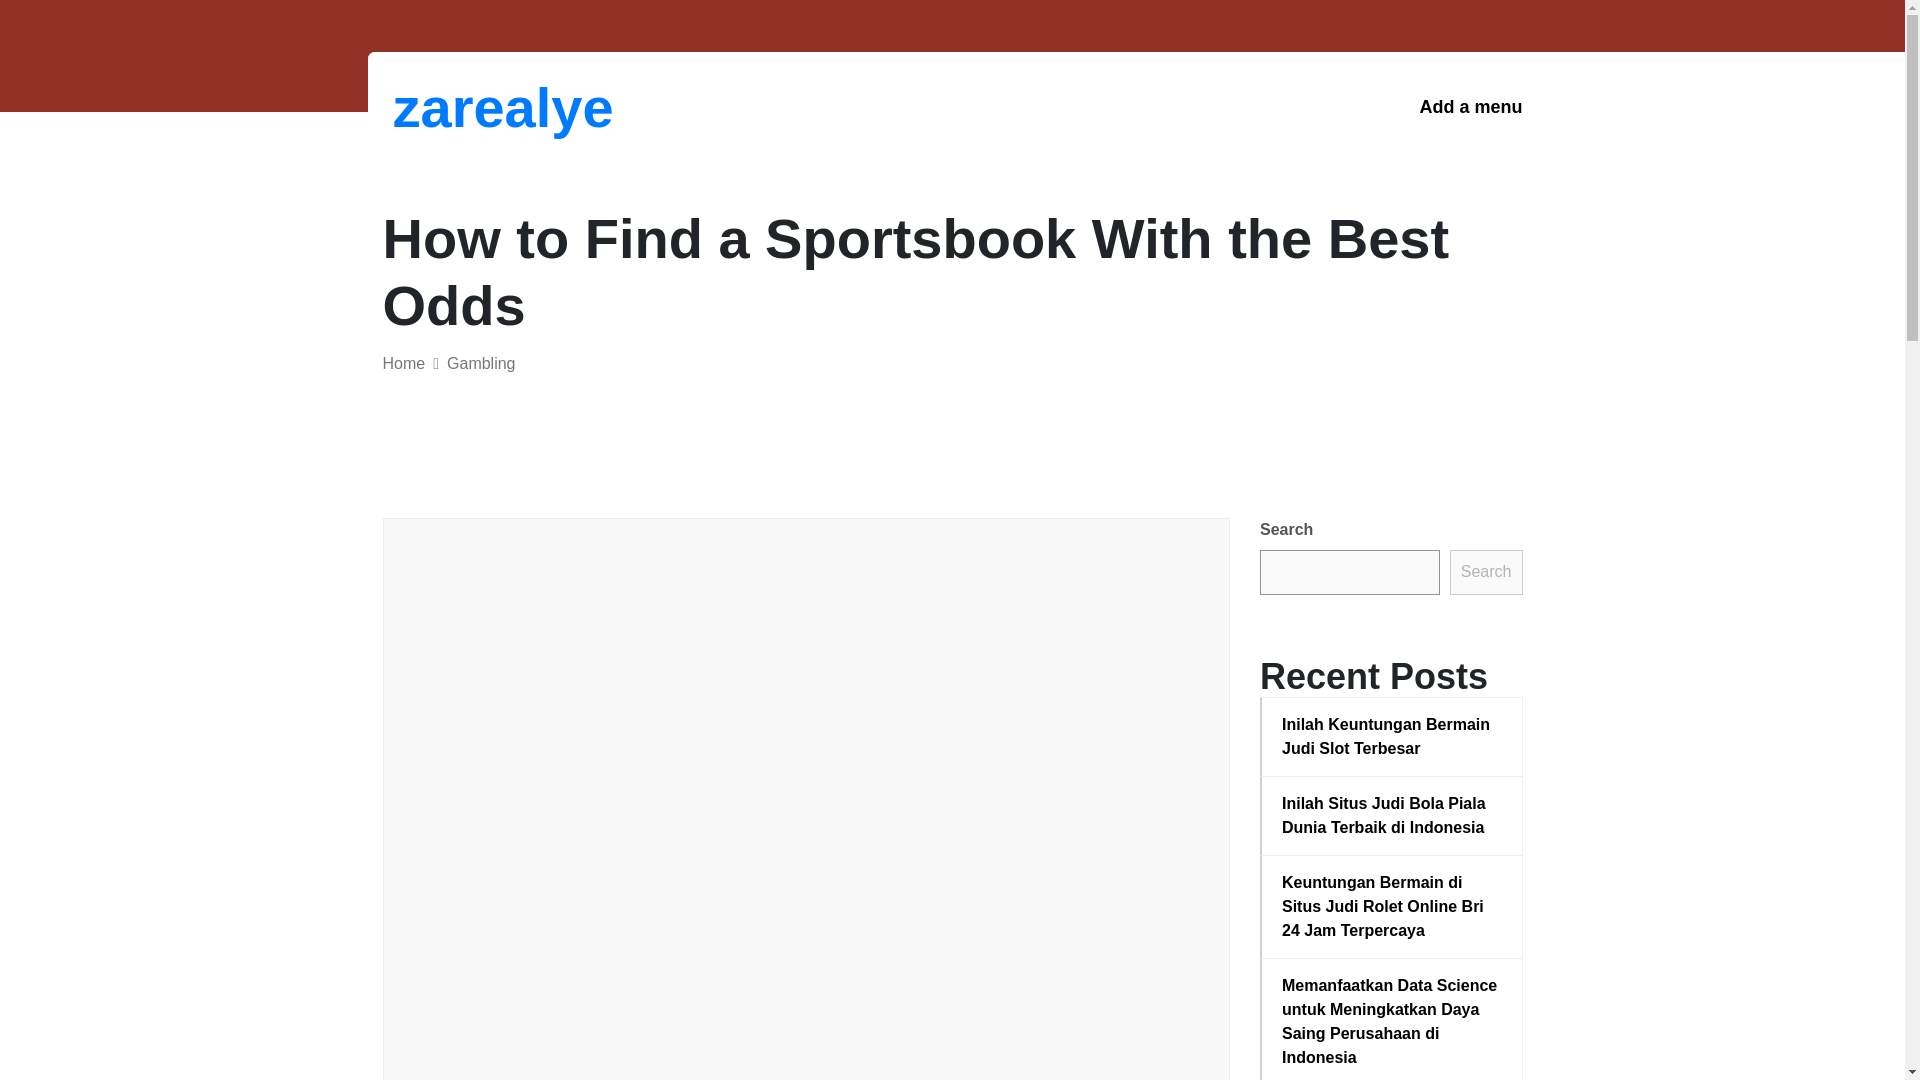 This screenshot has height=1080, width=1920. I want to click on Inilah Keuntungan Bermain Judi Slot Terbesar, so click(1392, 736).